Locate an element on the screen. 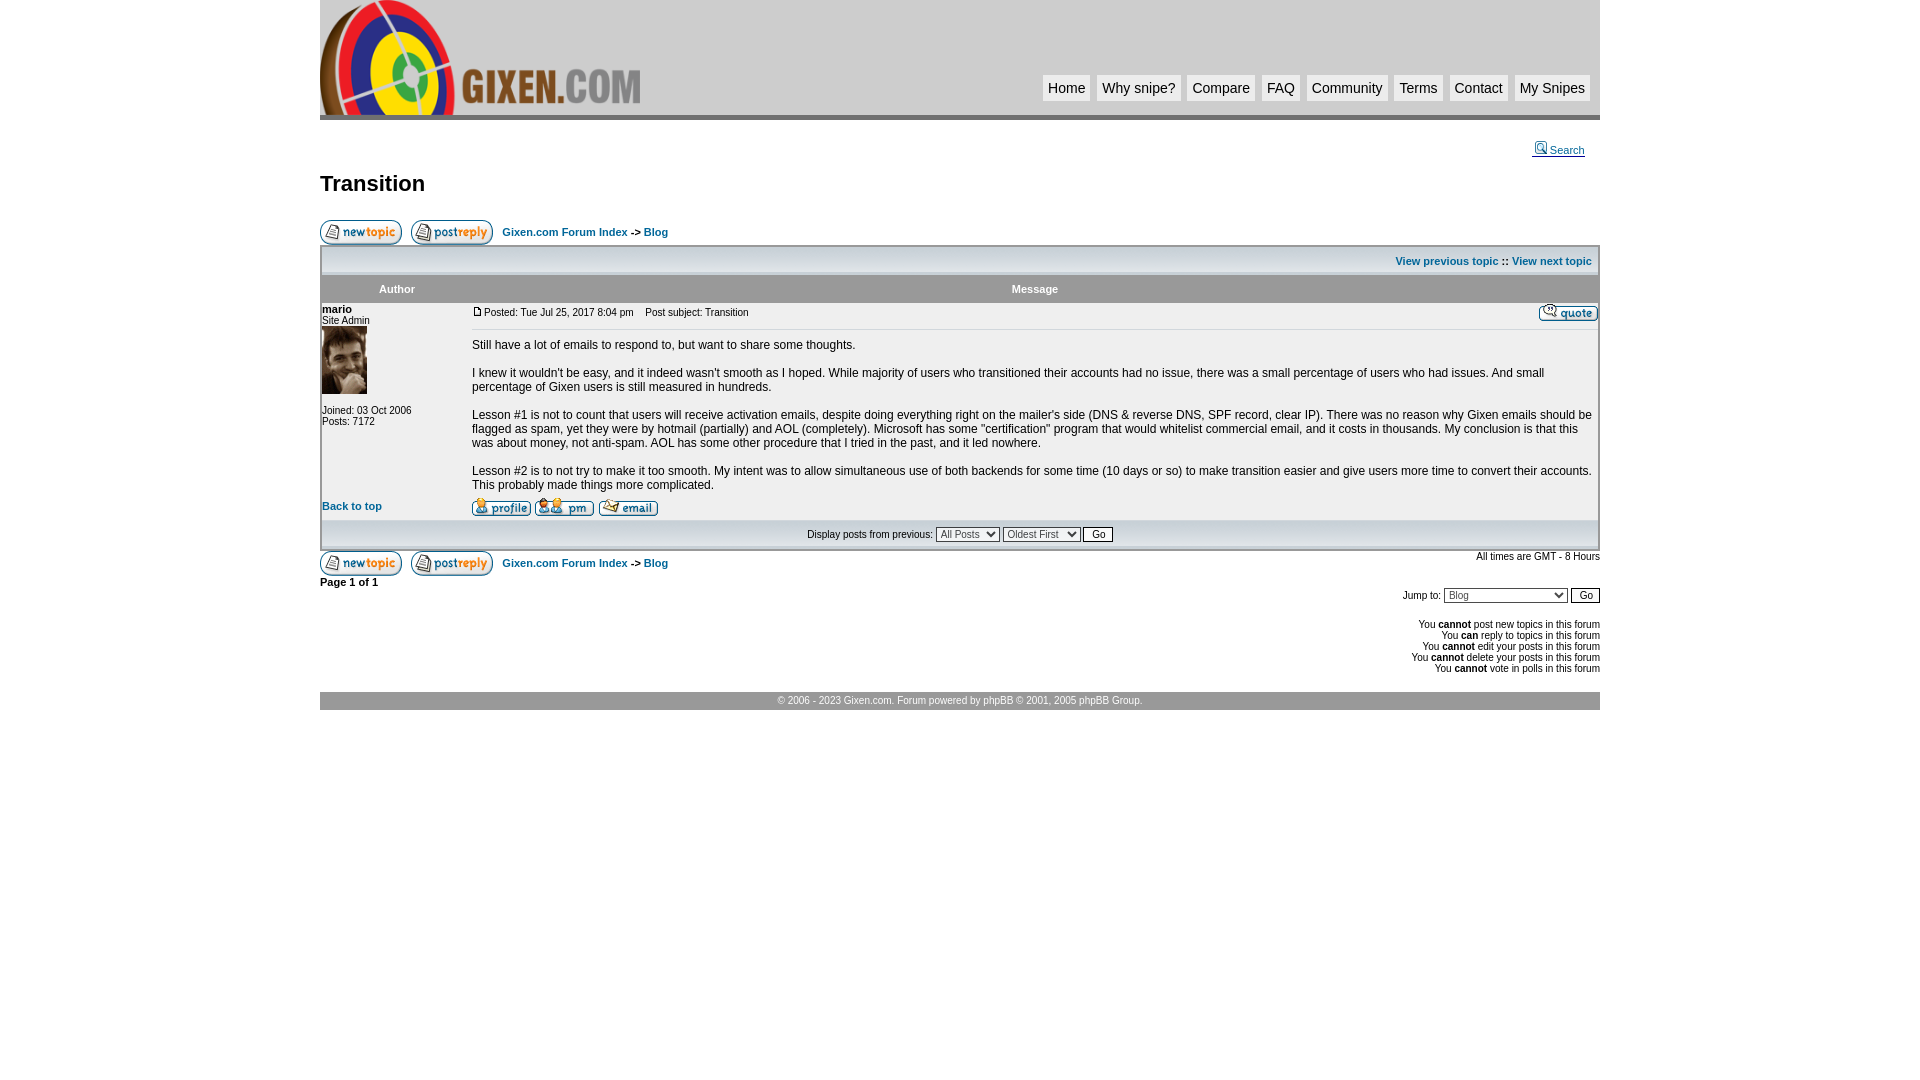 The height and width of the screenshot is (1080, 1920). Back to top is located at coordinates (352, 506).